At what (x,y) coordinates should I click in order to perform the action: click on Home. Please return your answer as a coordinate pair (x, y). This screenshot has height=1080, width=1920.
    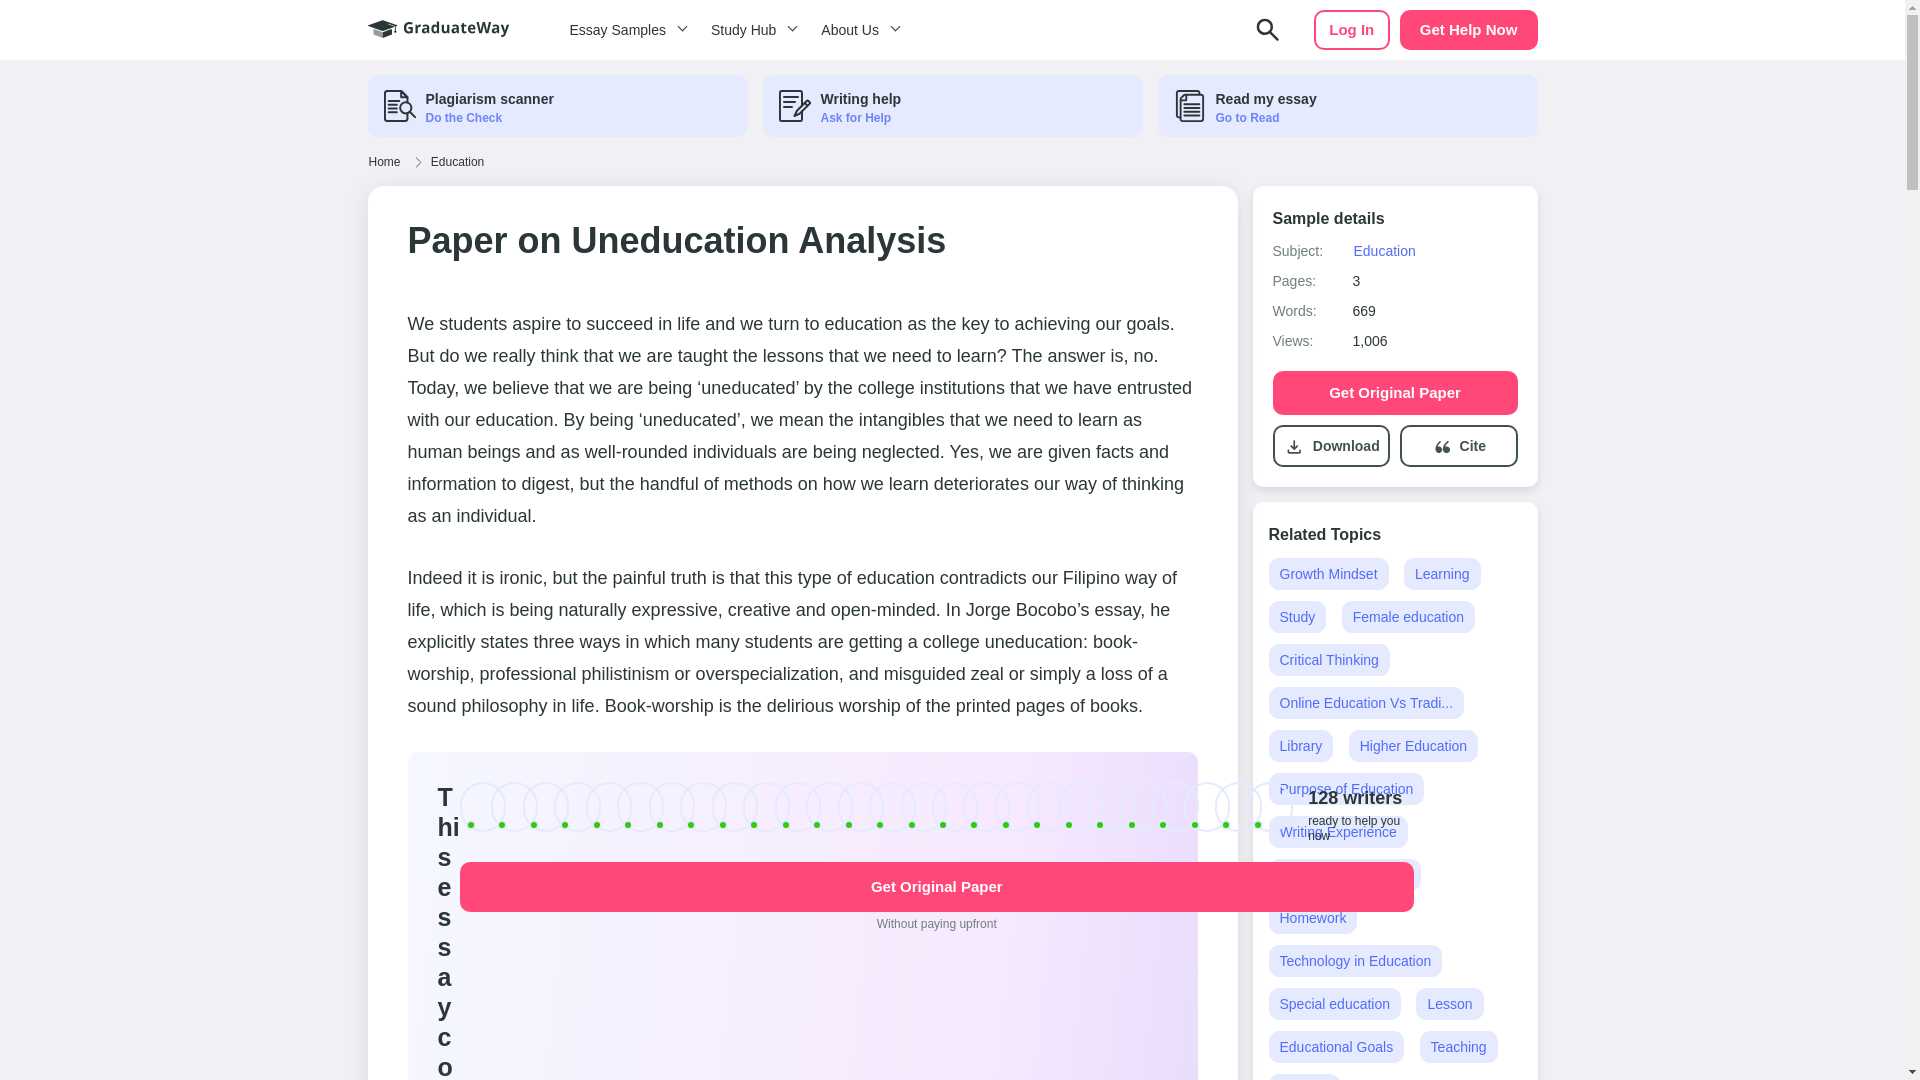
    Looking at the image, I should click on (384, 162).